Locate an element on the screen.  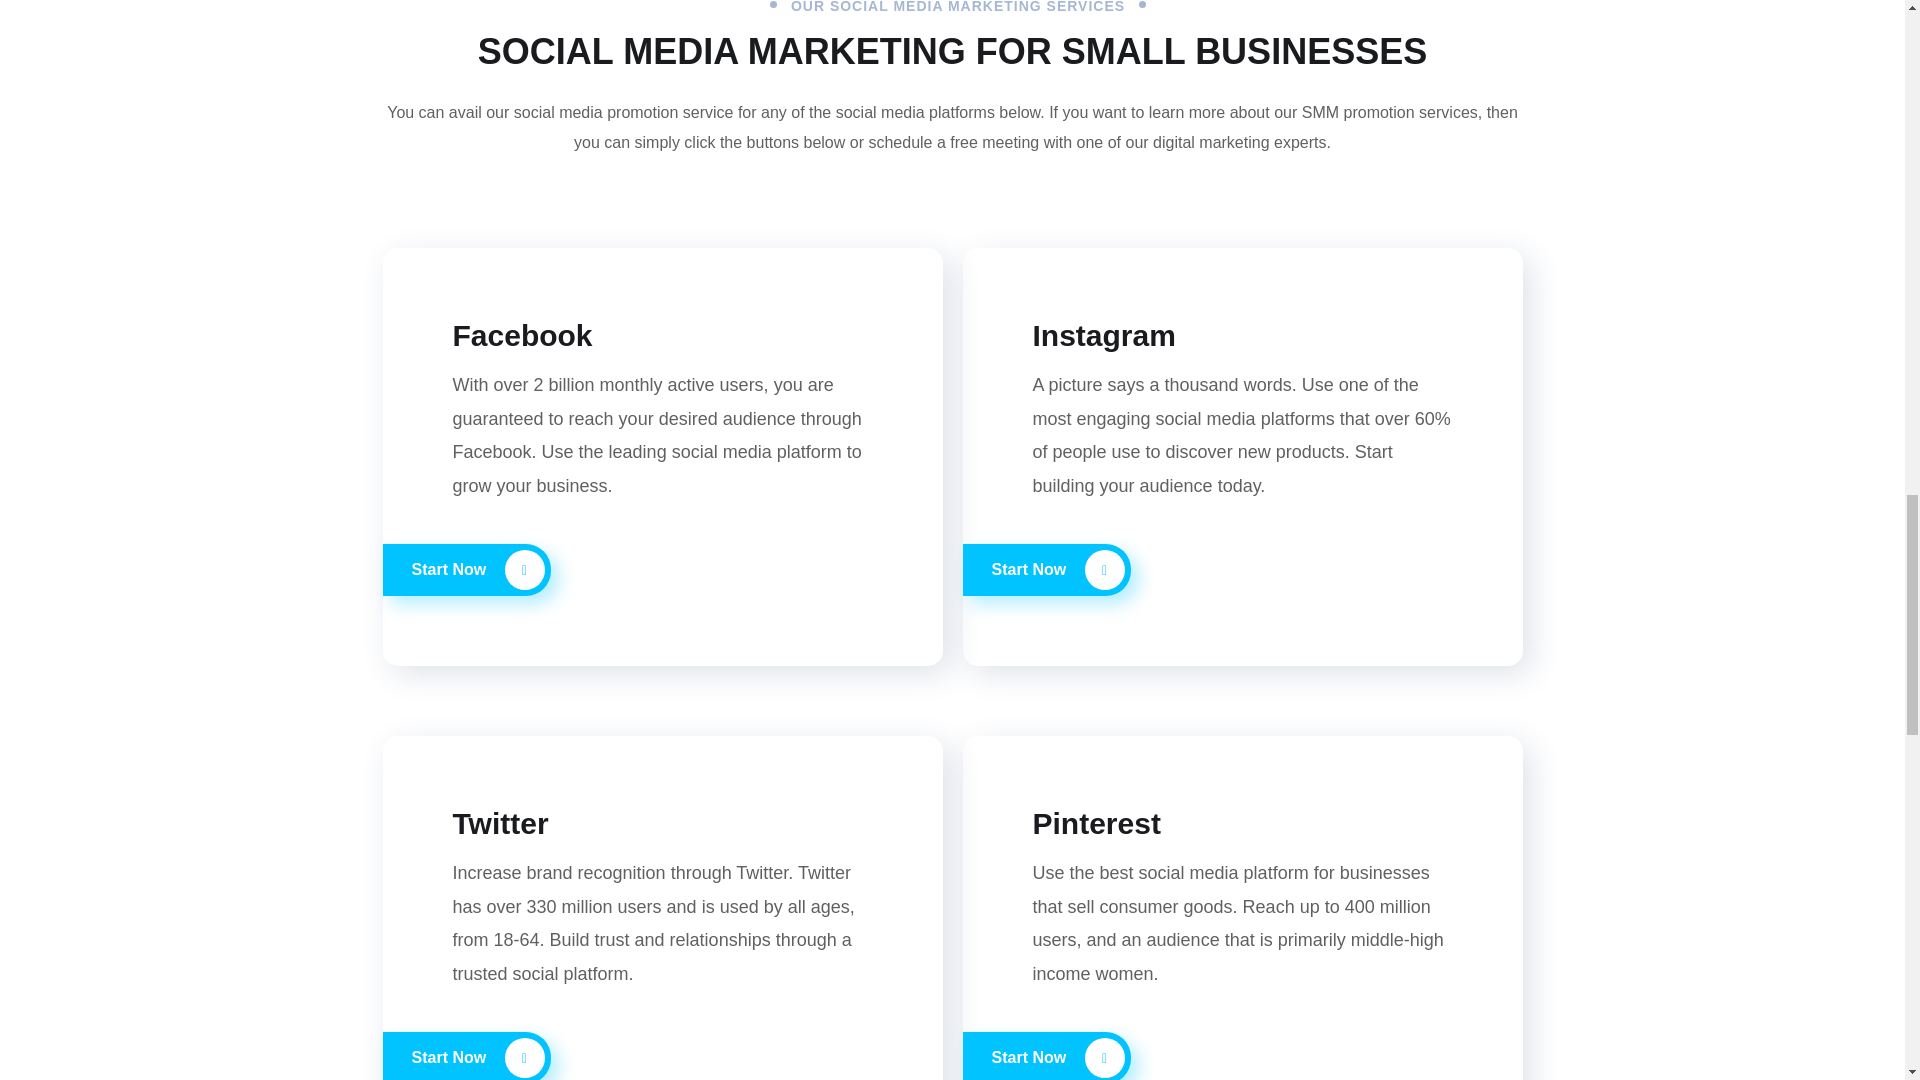
Start Now is located at coordinates (1046, 1056).